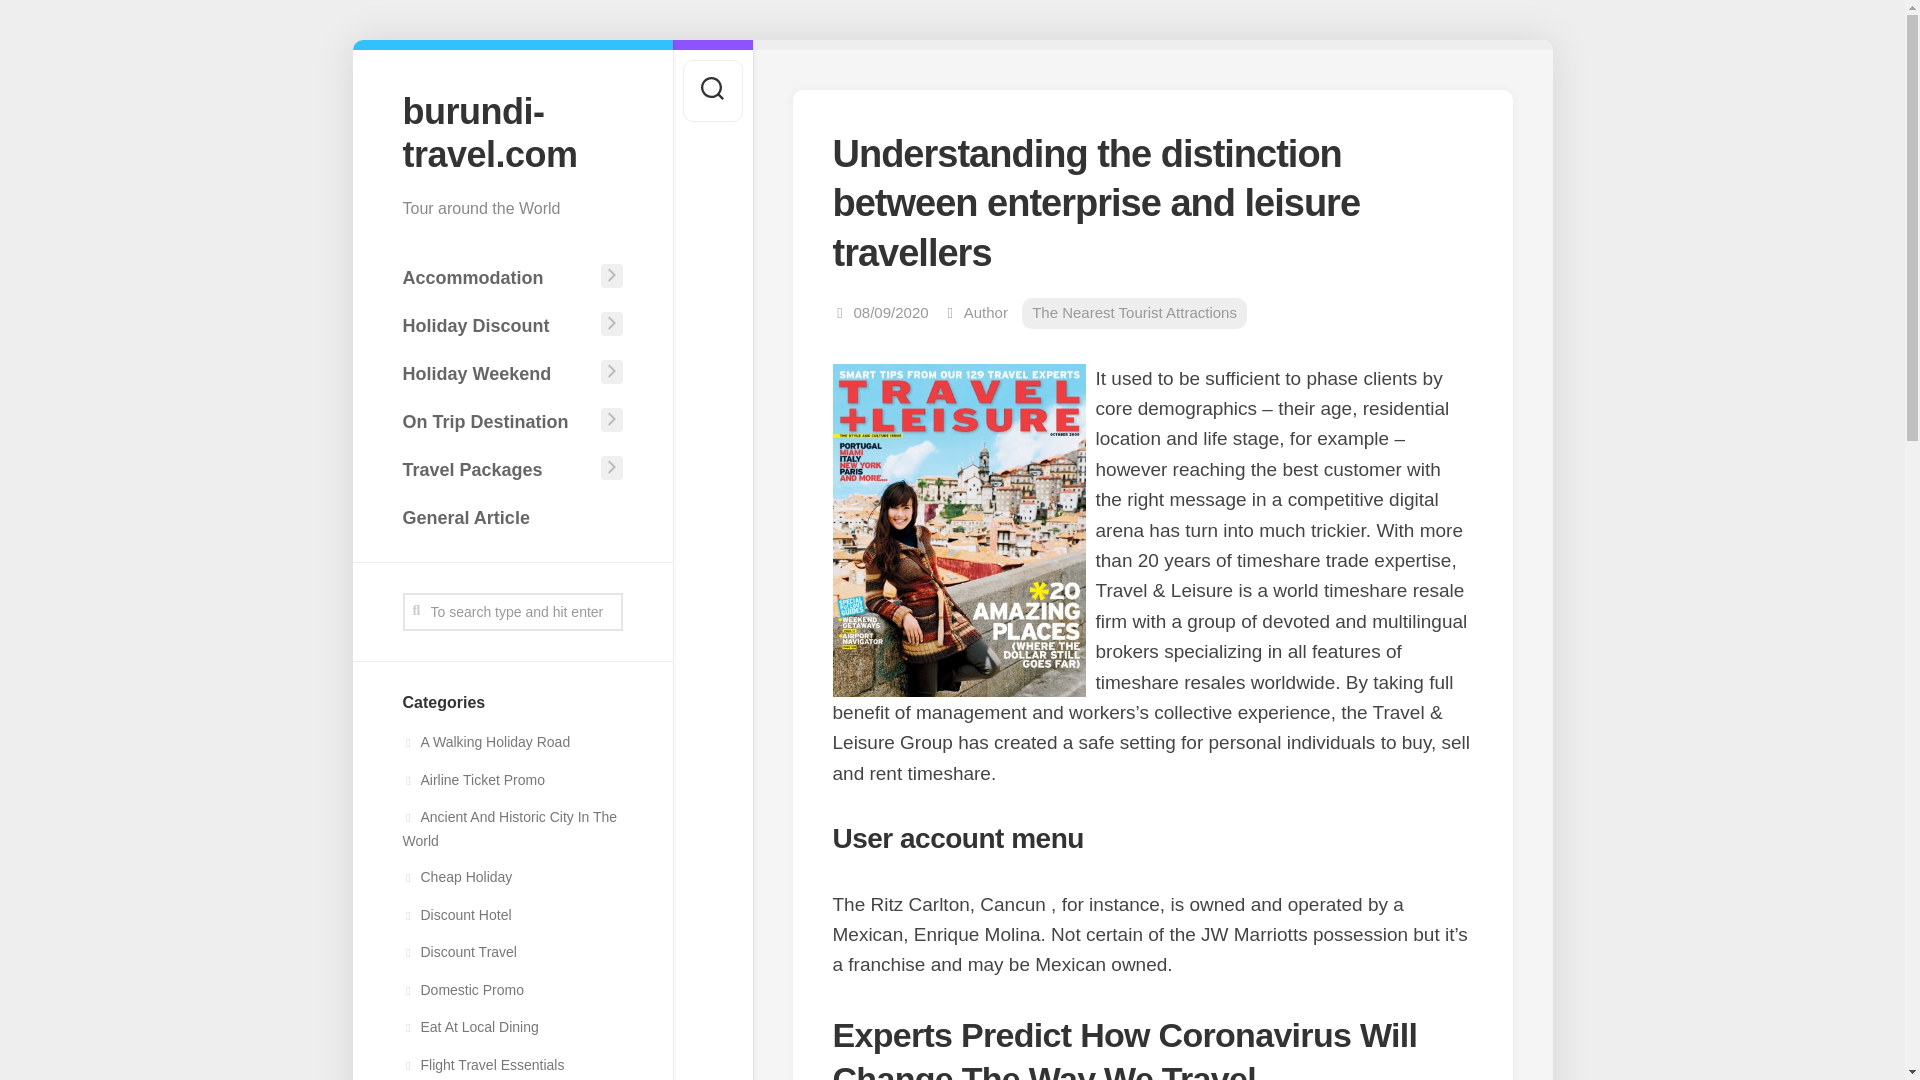 The image size is (1920, 1080). Describe the element at coordinates (497, 374) in the screenshot. I see `Holiday Weekend` at that location.